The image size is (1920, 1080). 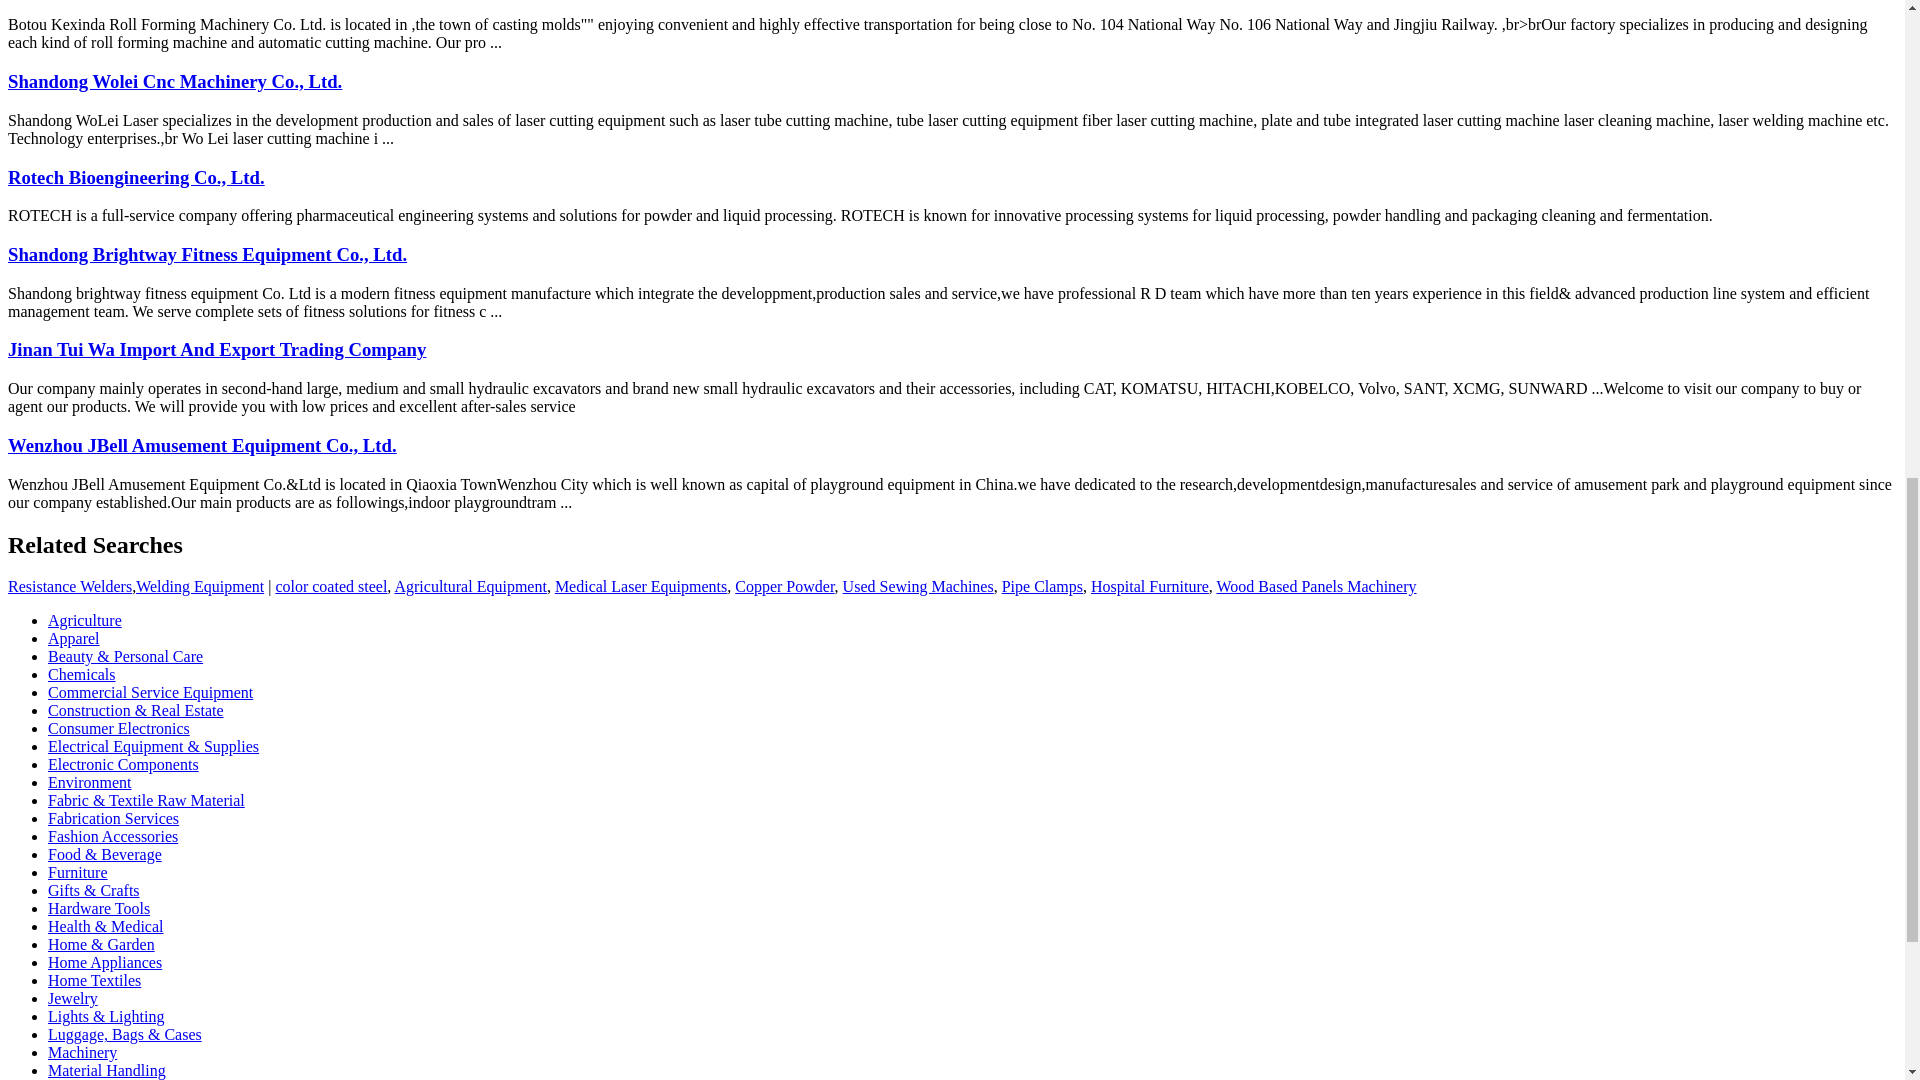 What do you see at coordinates (119, 728) in the screenshot?
I see `Consumer Electronics` at bounding box center [119, 728].